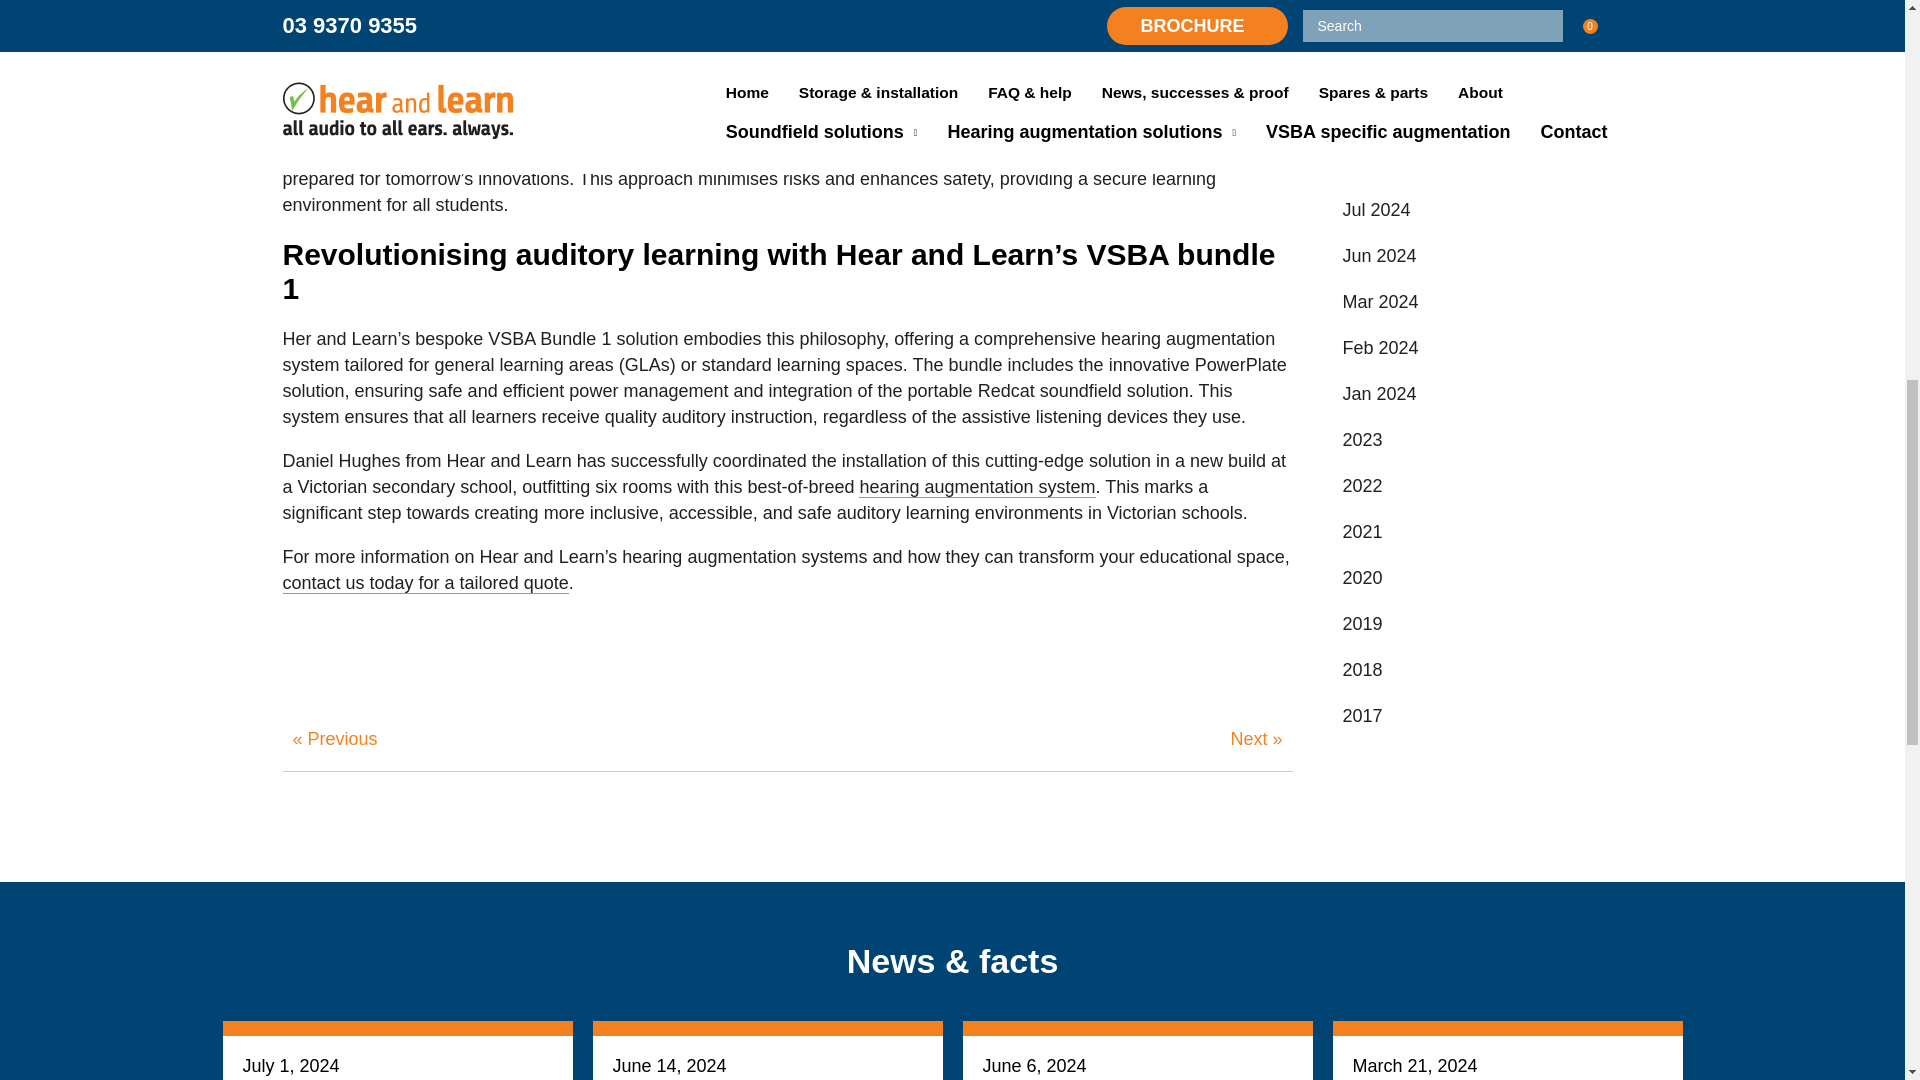 The height and width of the screenshot is (1080, 1920). Describe the element at coordinates (425, 584) in the screenshot. I see `contact us today for a tailored quote` at that location.